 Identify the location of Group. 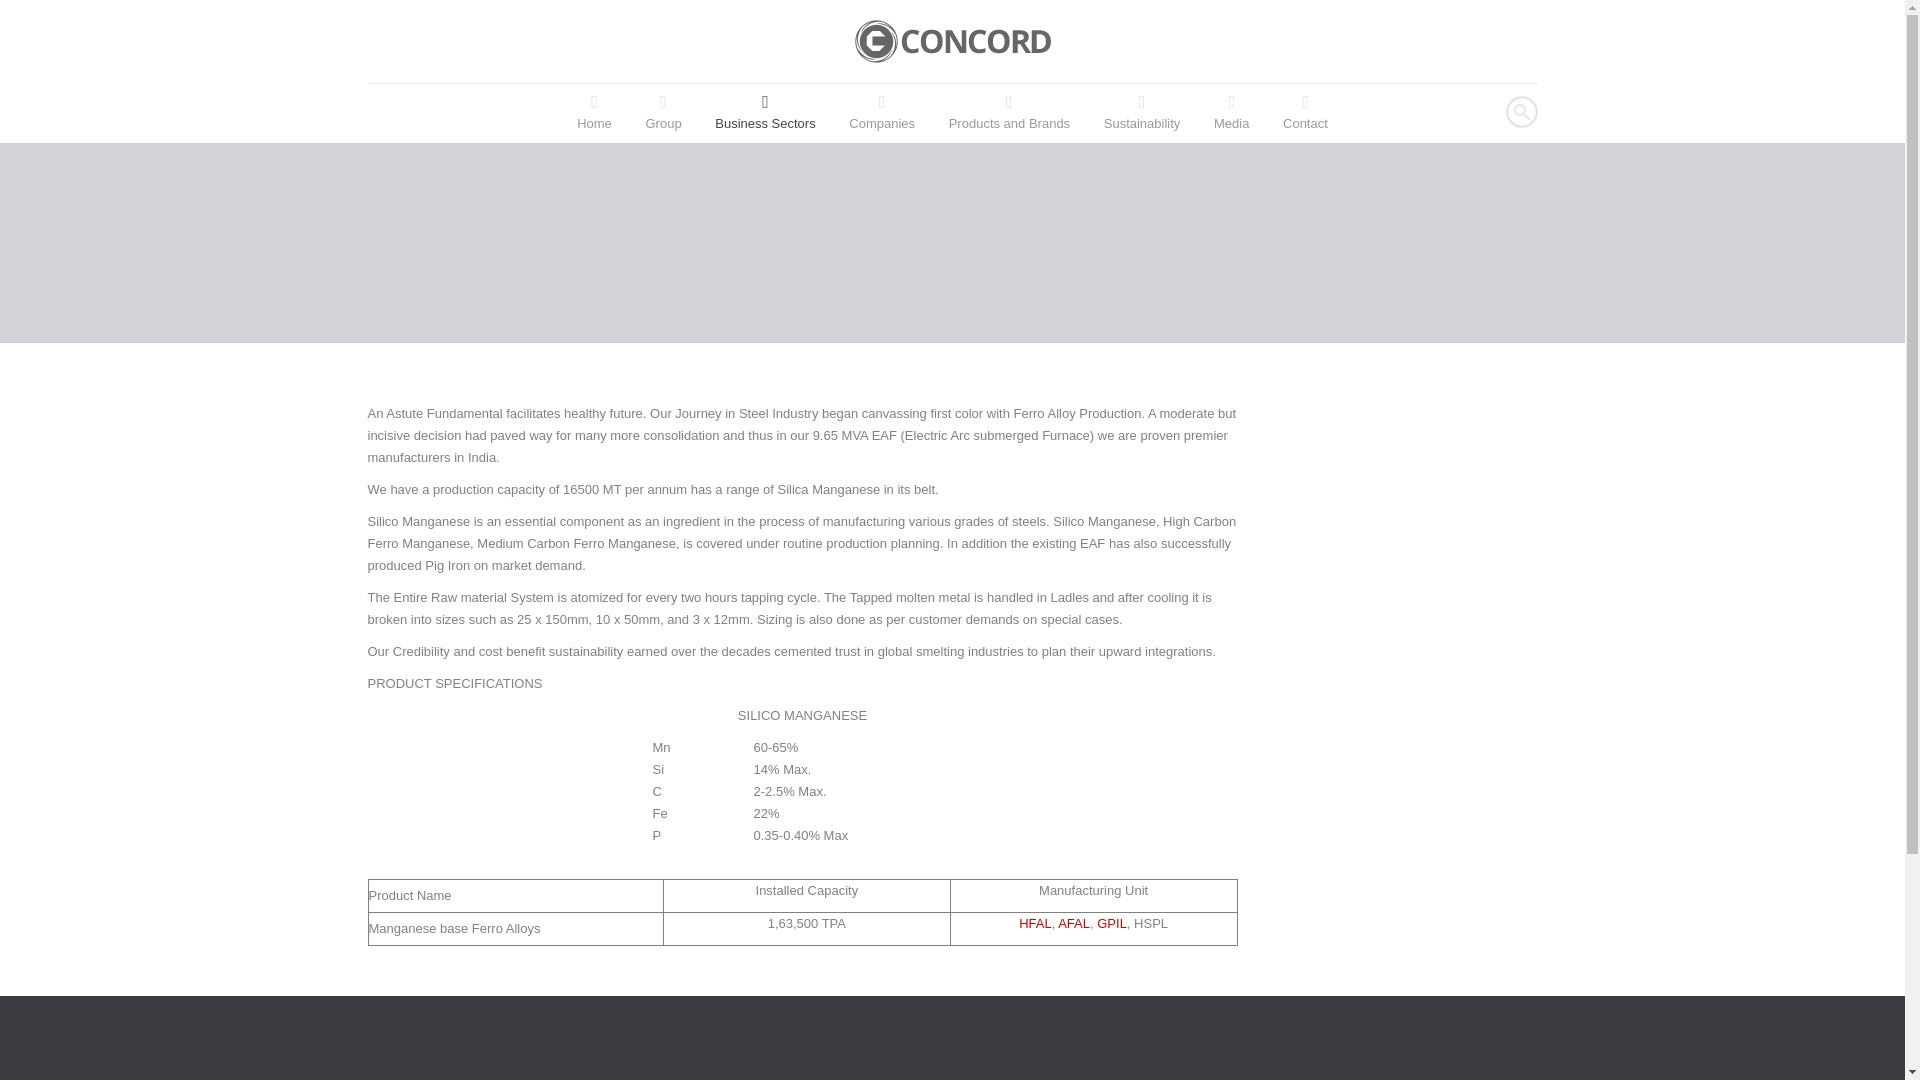
(662, 113).